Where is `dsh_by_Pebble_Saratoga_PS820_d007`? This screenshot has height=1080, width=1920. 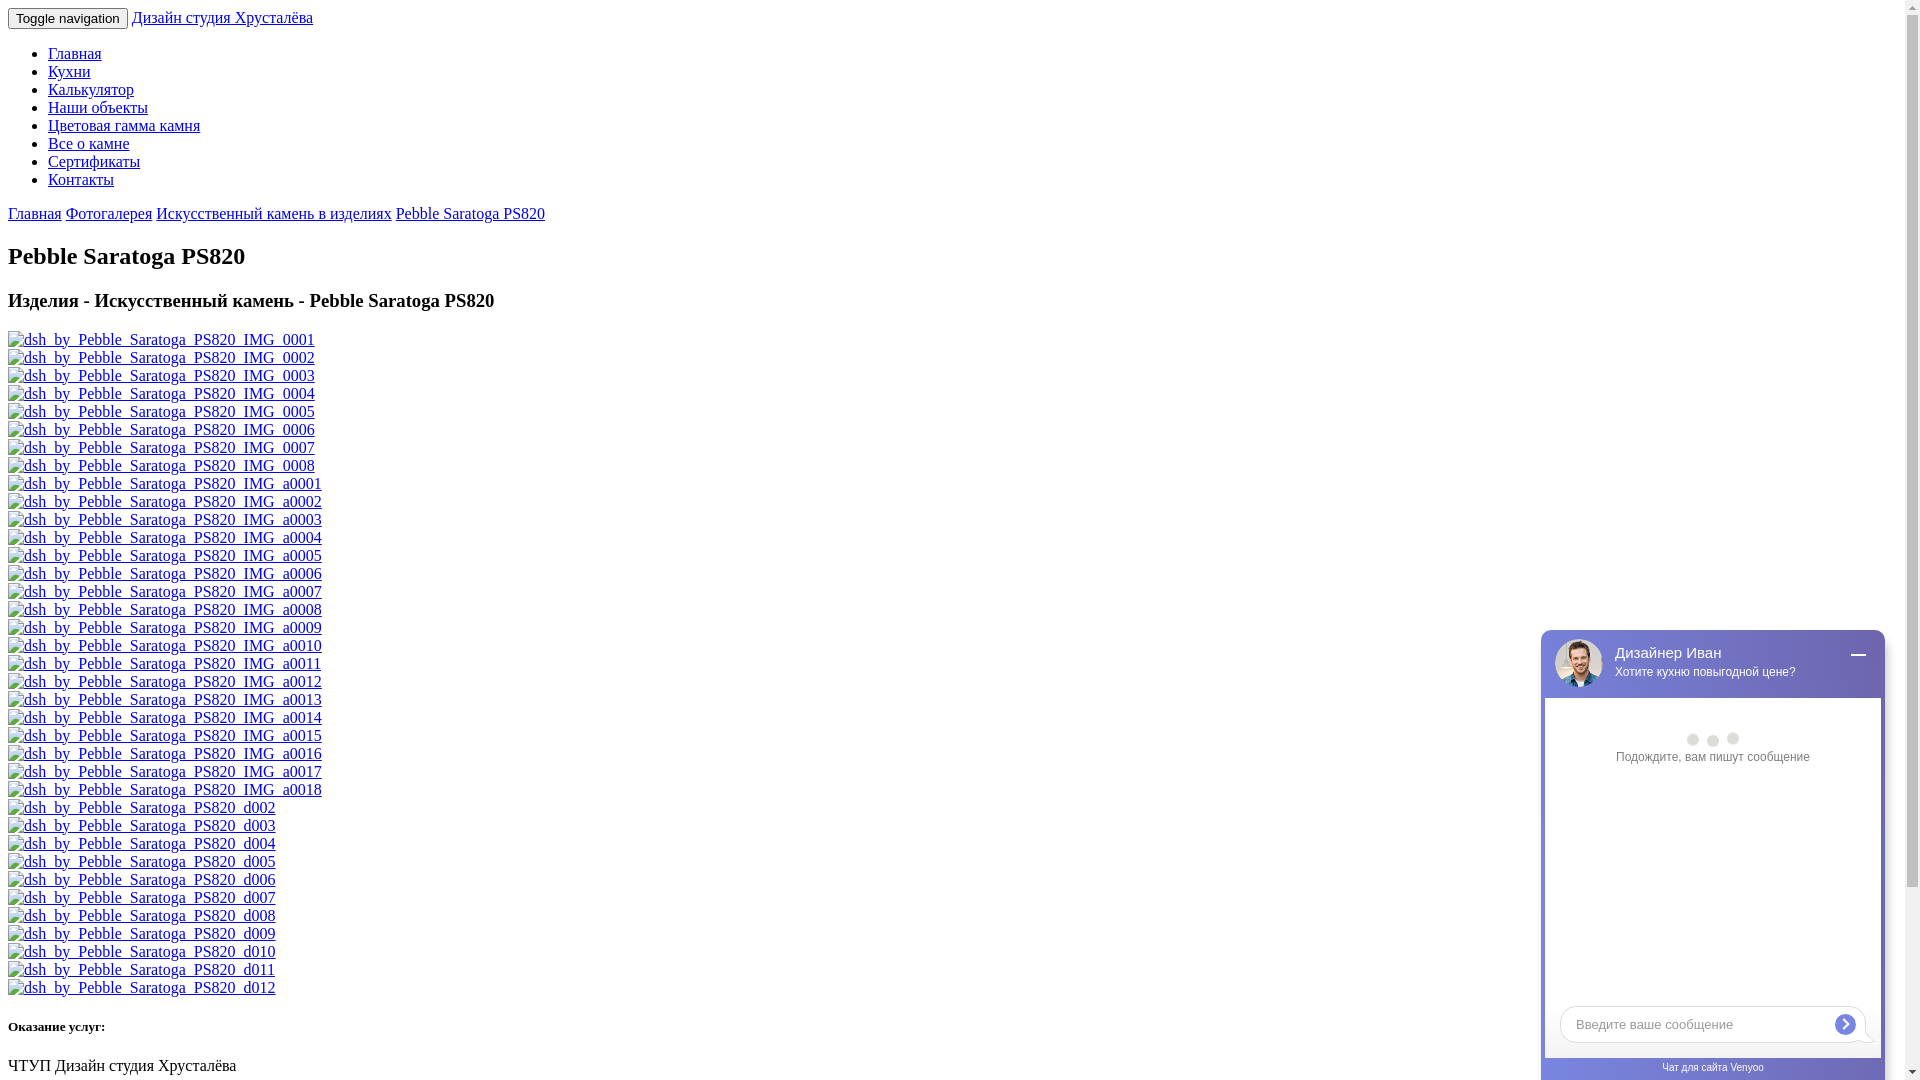
dsh_by_Pebble_Saratoga_PS820_d007 is located at coordinates (142, 898).